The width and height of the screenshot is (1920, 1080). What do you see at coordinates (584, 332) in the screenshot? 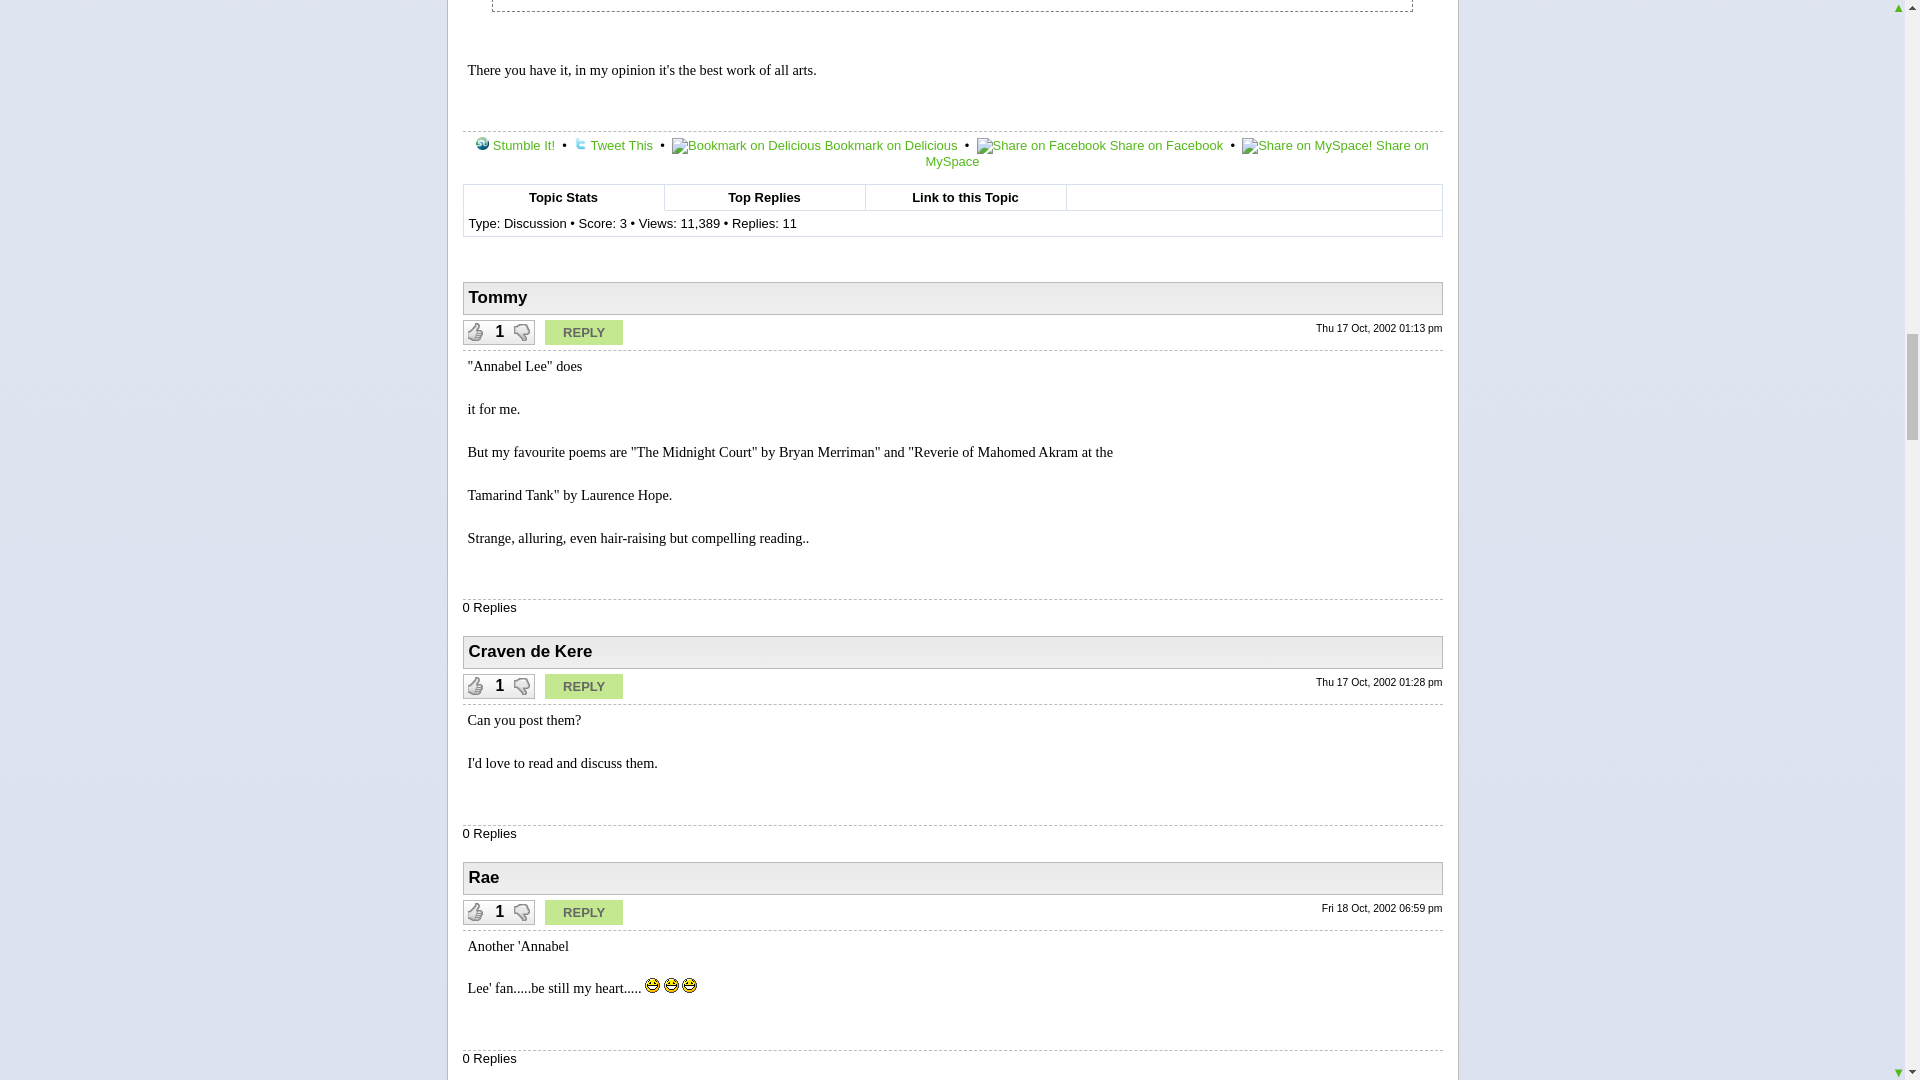
I see `Reply` at bounding box center [584, 332].